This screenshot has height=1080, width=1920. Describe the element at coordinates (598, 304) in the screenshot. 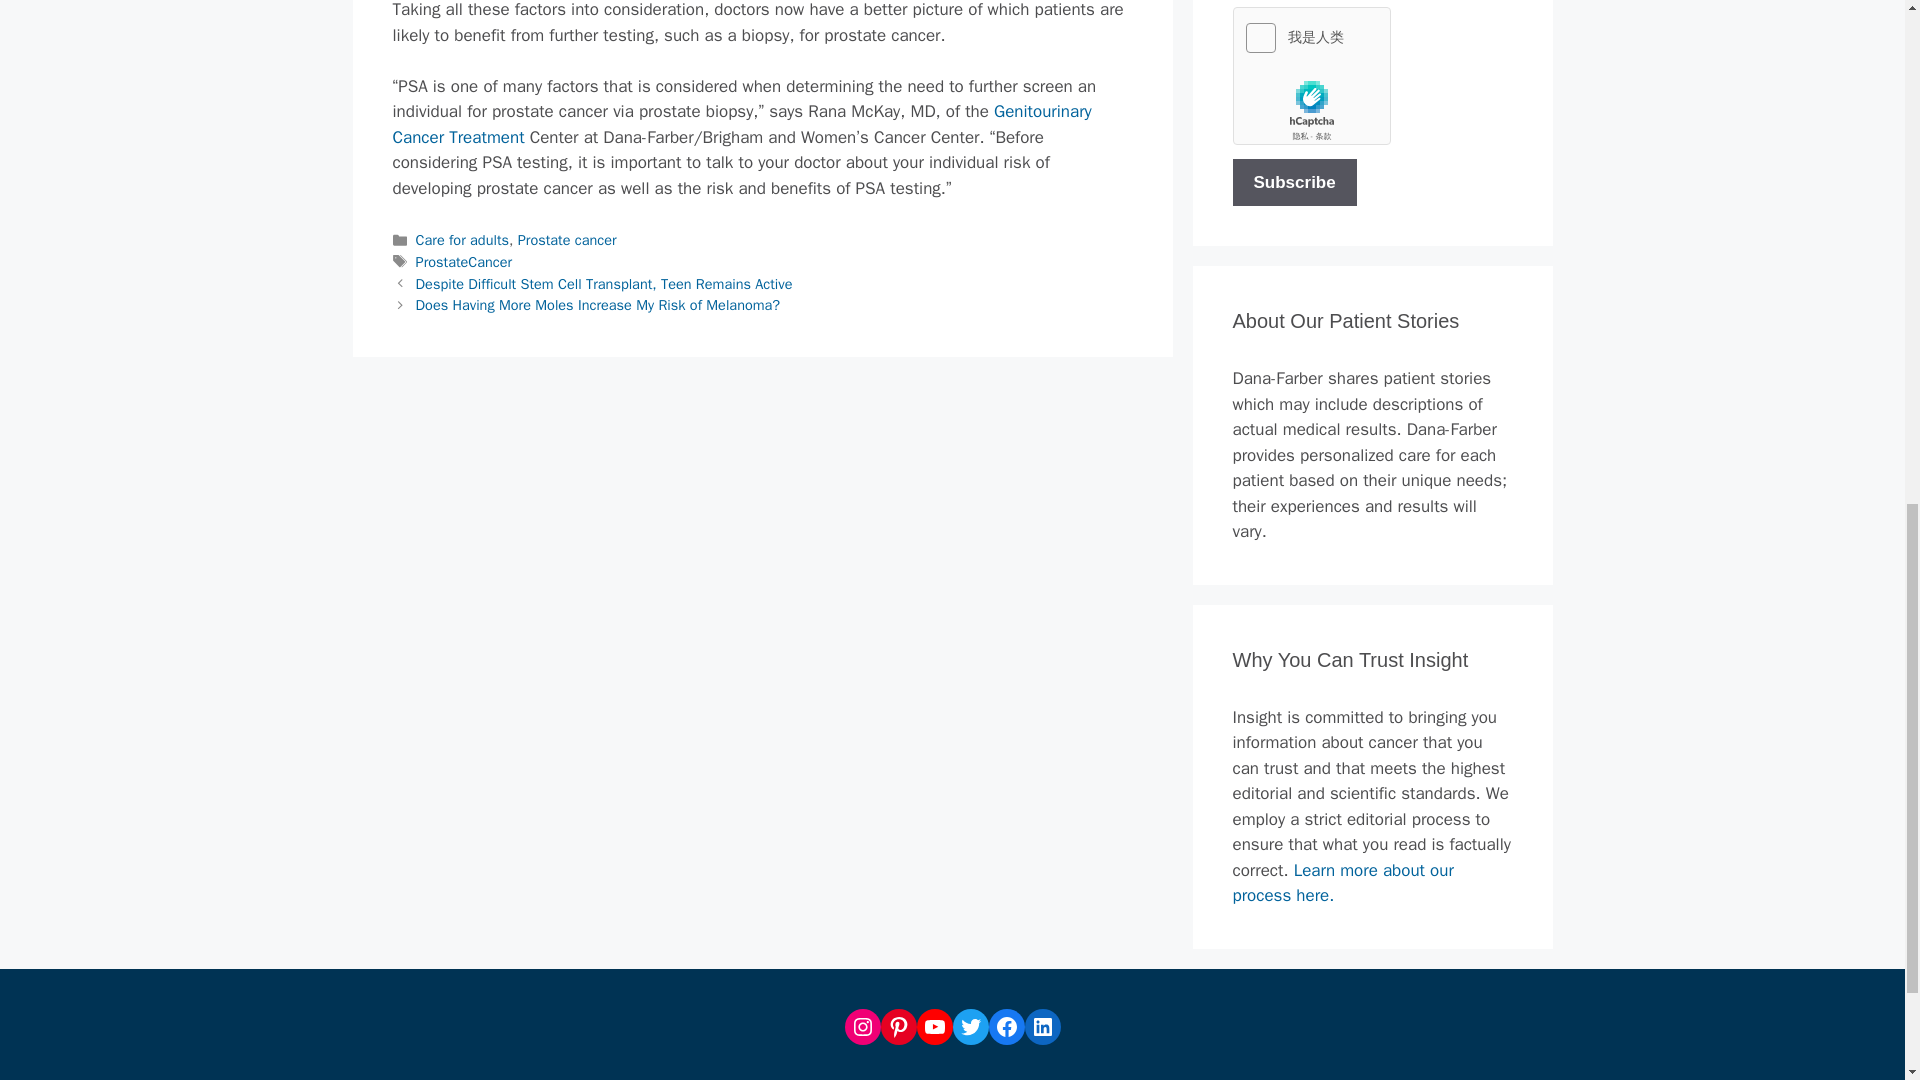

I see `Does Having More Moles Increase My Risk of Melanoma?` at that location.